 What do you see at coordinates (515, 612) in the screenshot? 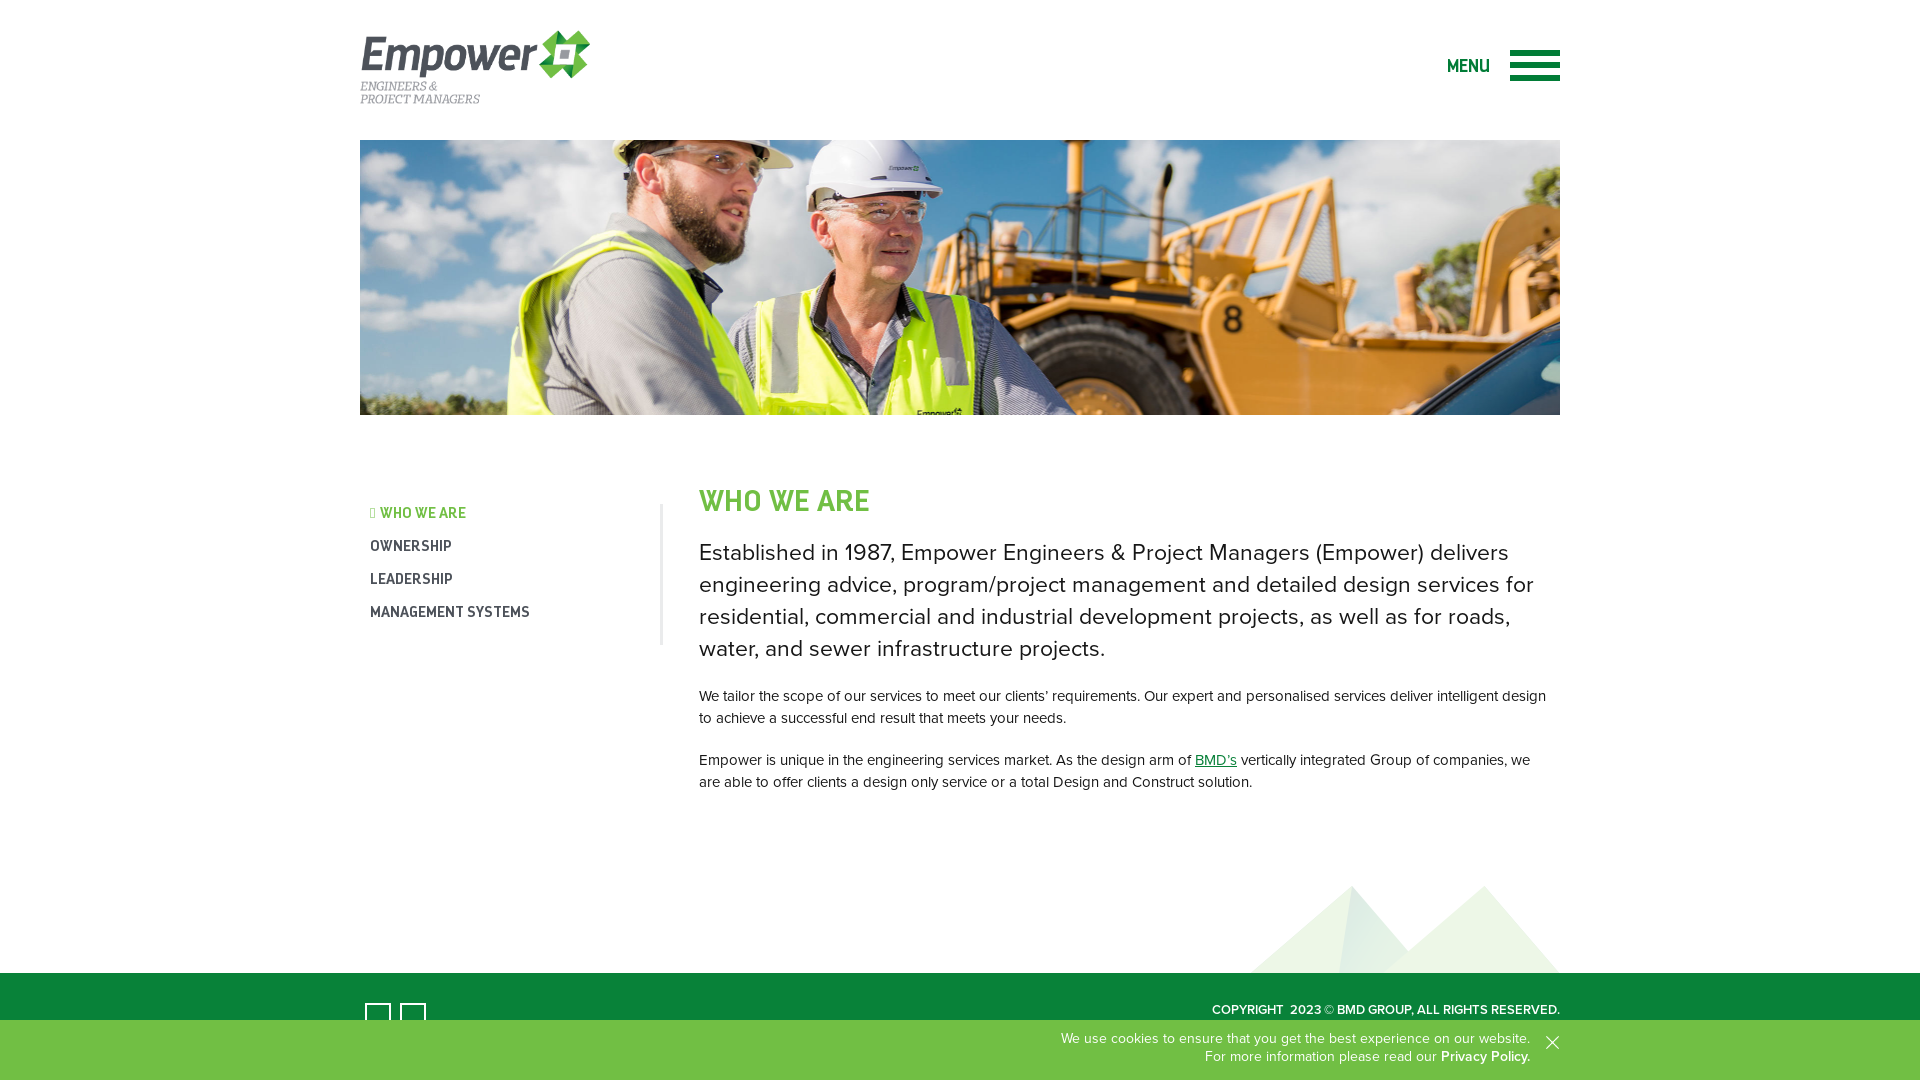
I see `MANAGEMENT SYSTEMS` at bounding box center [515, 612].